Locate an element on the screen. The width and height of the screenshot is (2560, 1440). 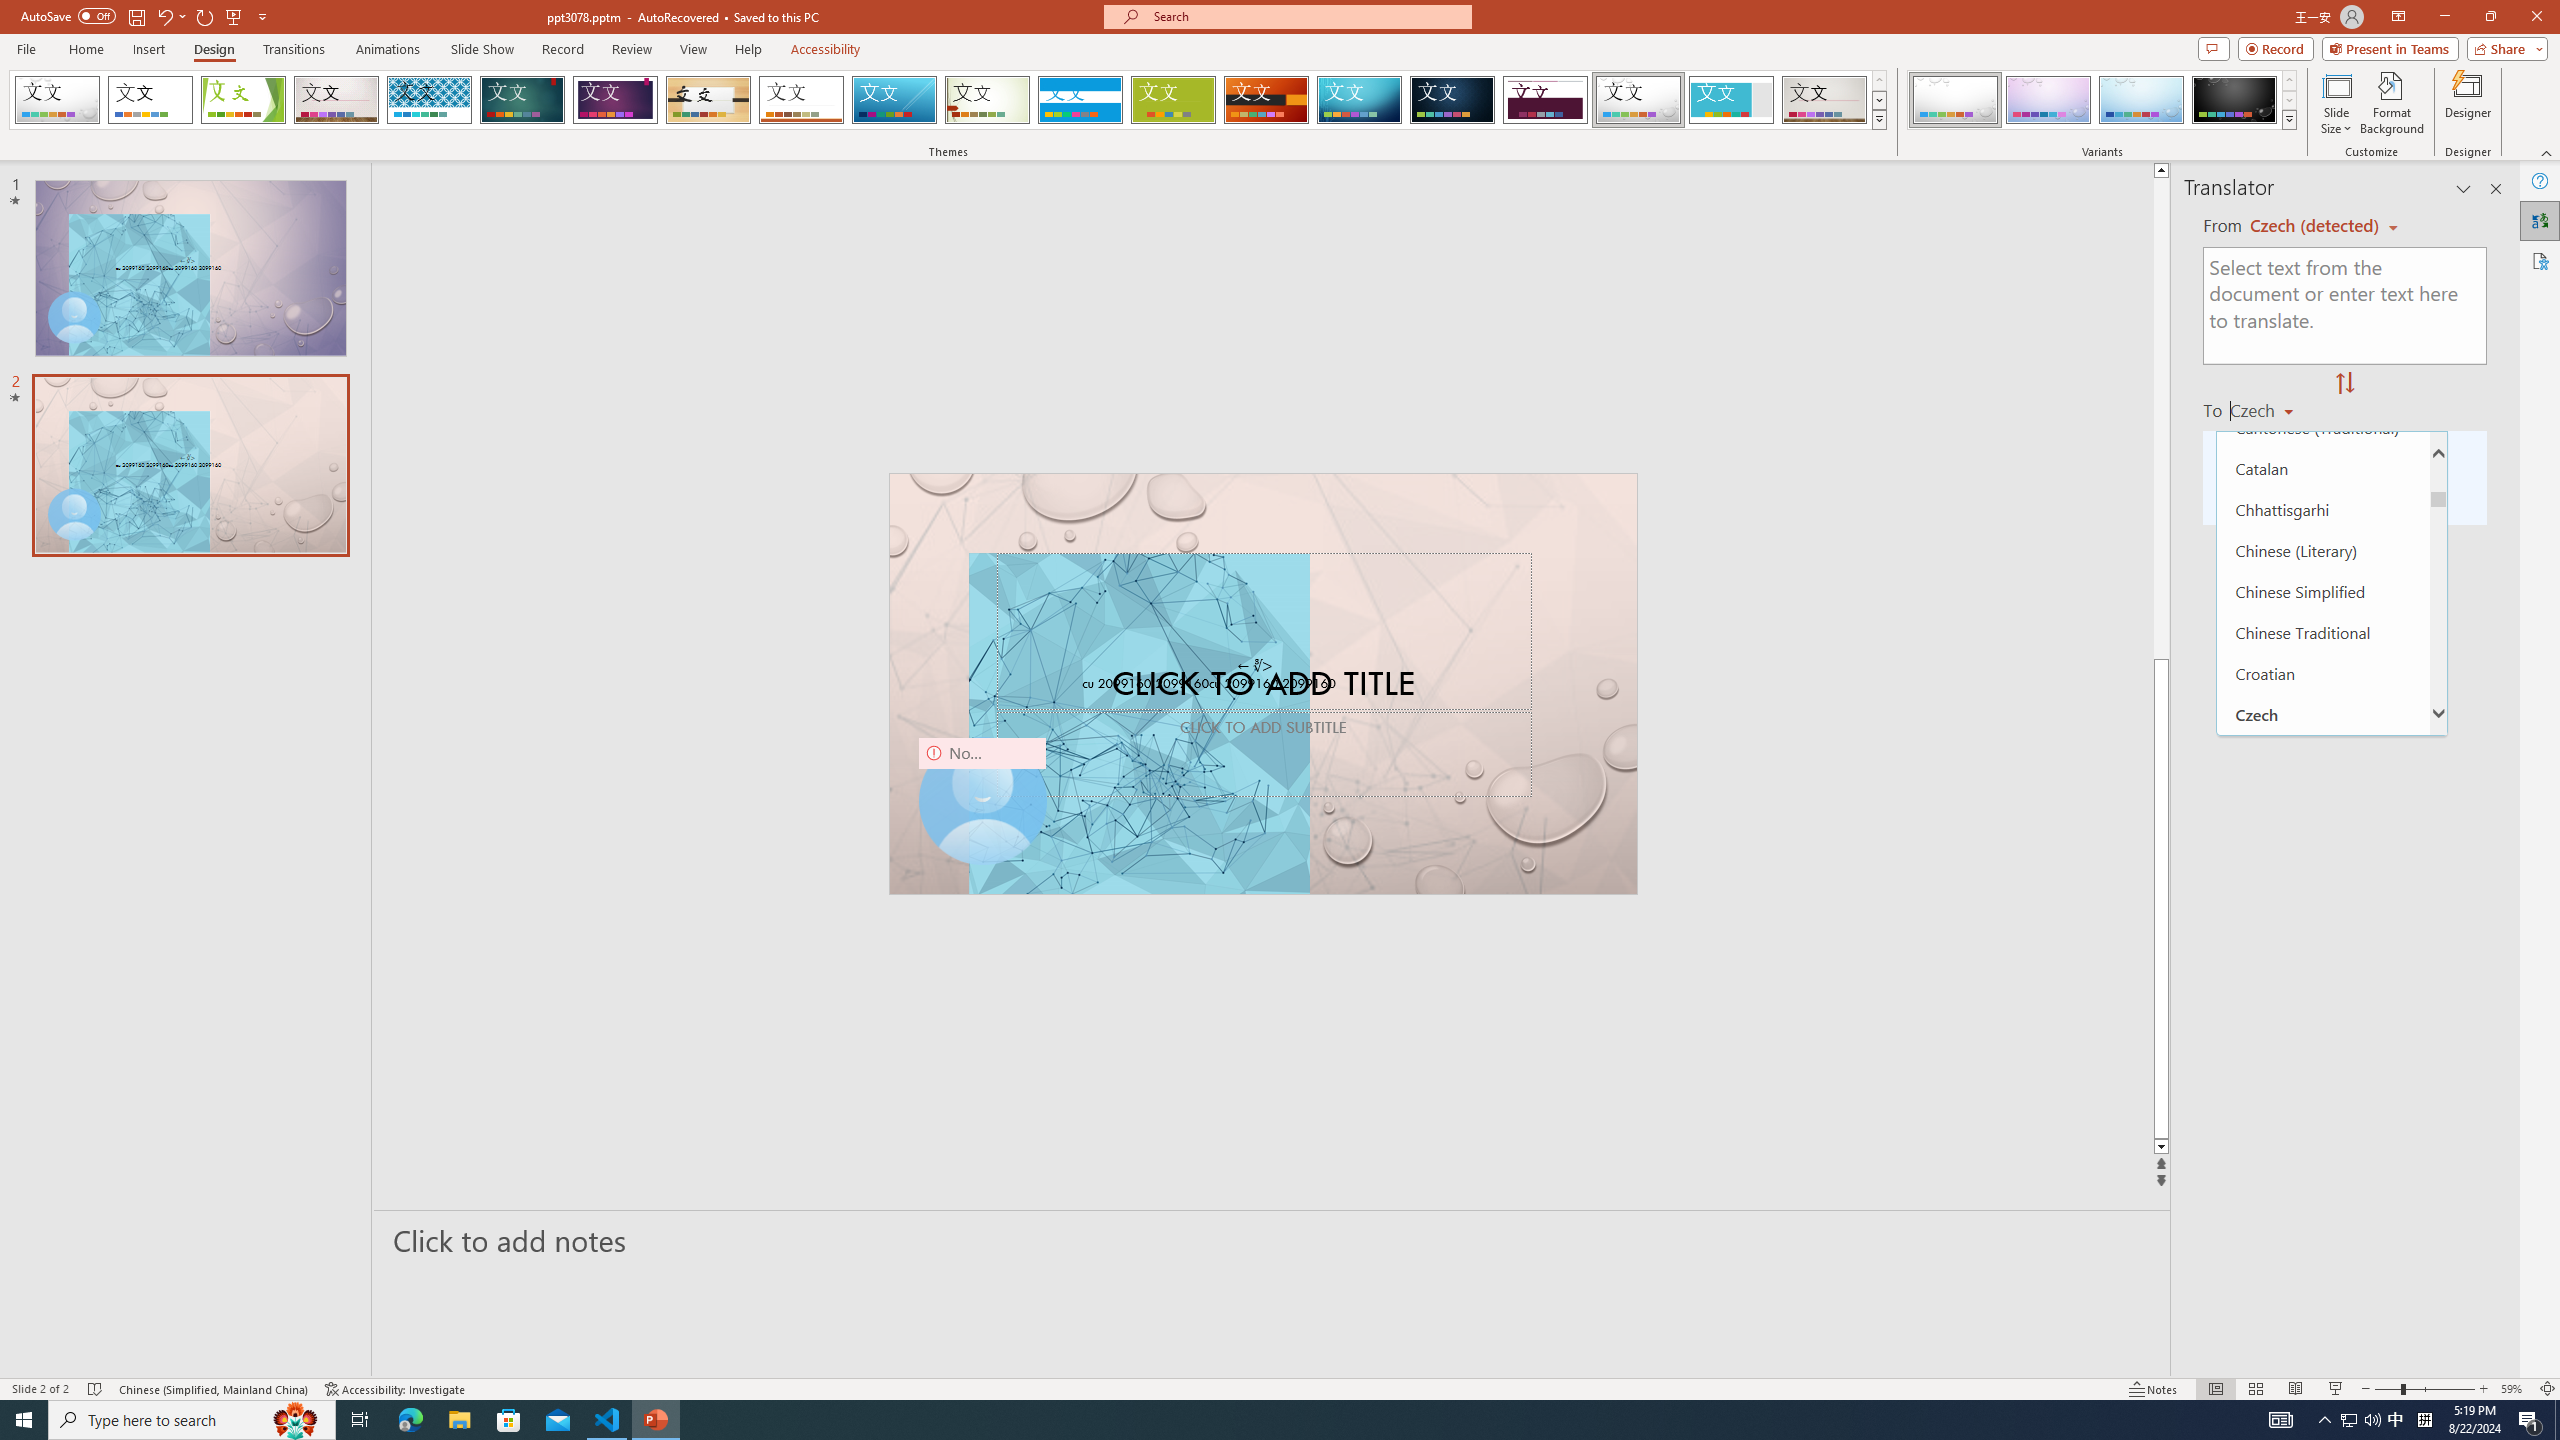
Dutch is located at coordinates (2322, 918).